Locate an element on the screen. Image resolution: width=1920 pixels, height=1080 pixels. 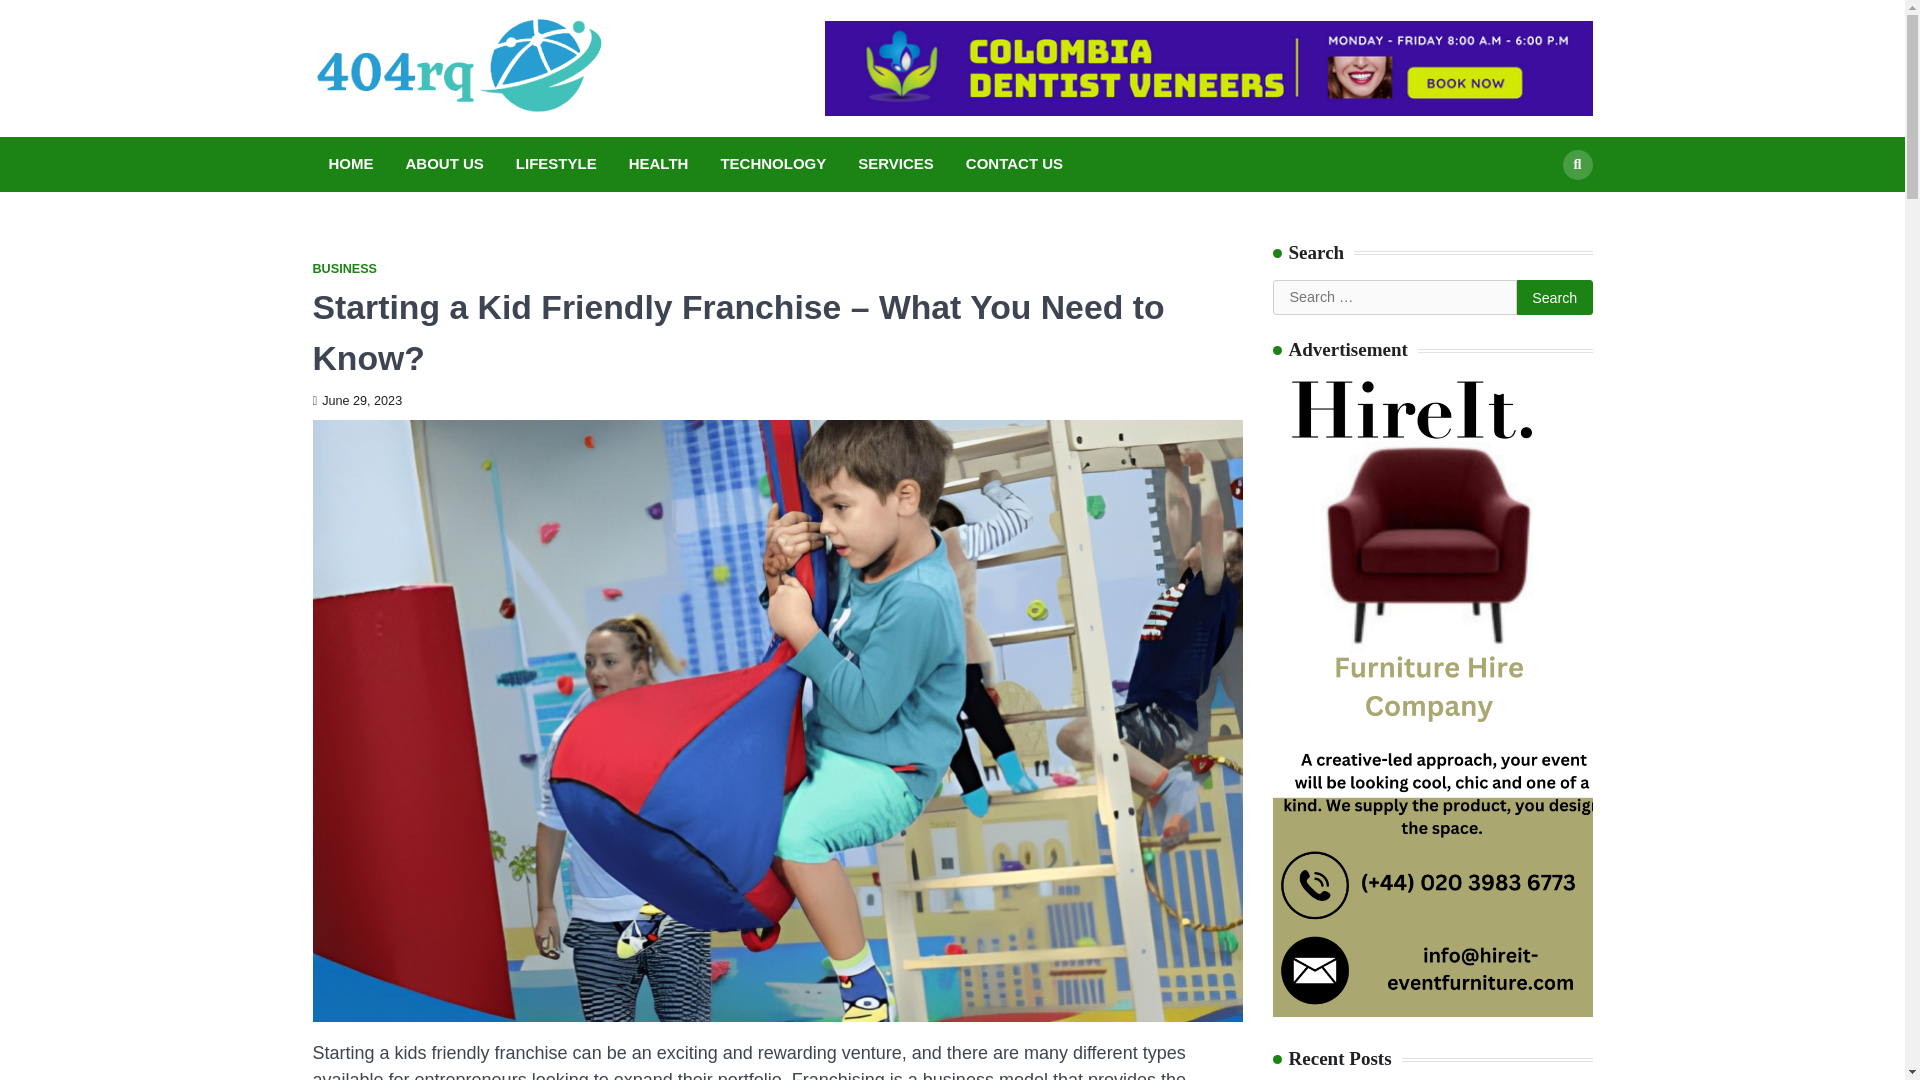
HEALTH is located at coordinates (658, 164).